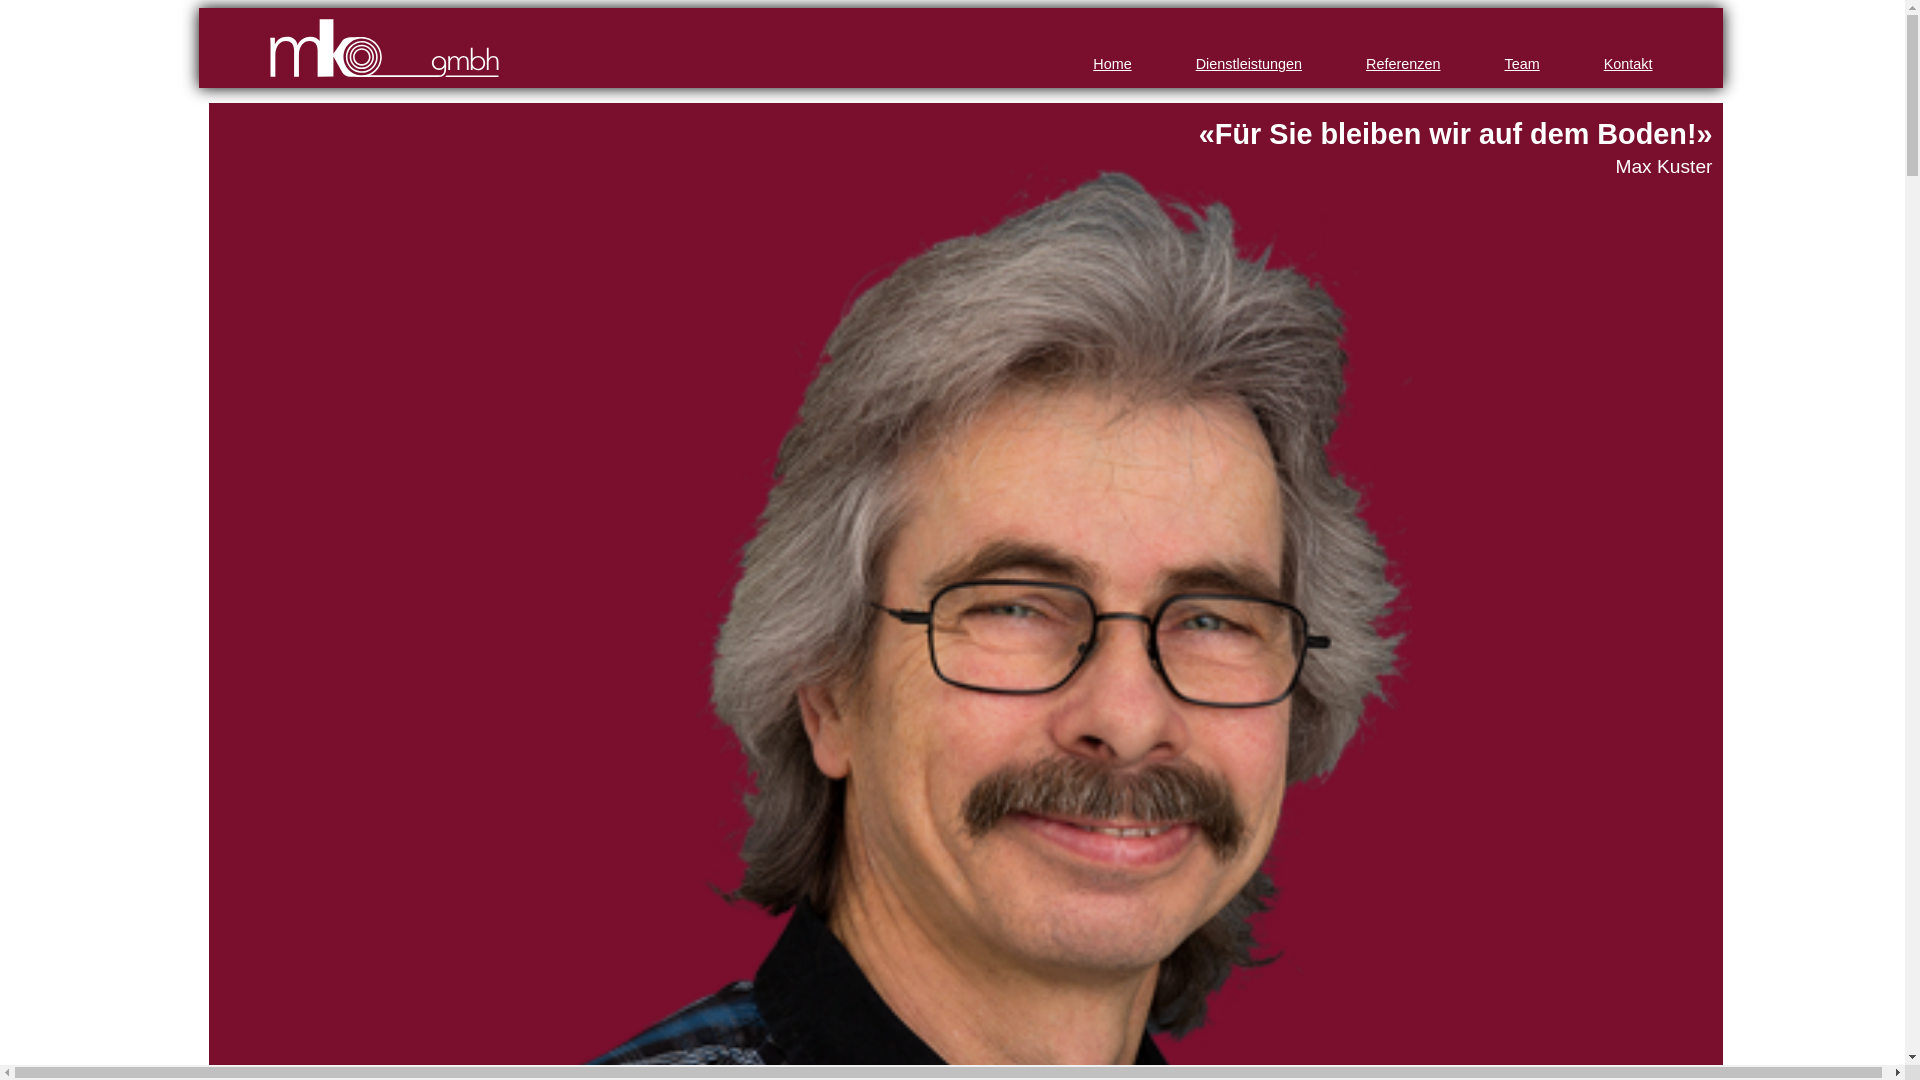 Image resolution: width=1920 pixels, height=1080 pixels. What do you see at coordinates (1628, 64) in the screenshot?
I see `Kontakt` at bounding box center [1628, 64].